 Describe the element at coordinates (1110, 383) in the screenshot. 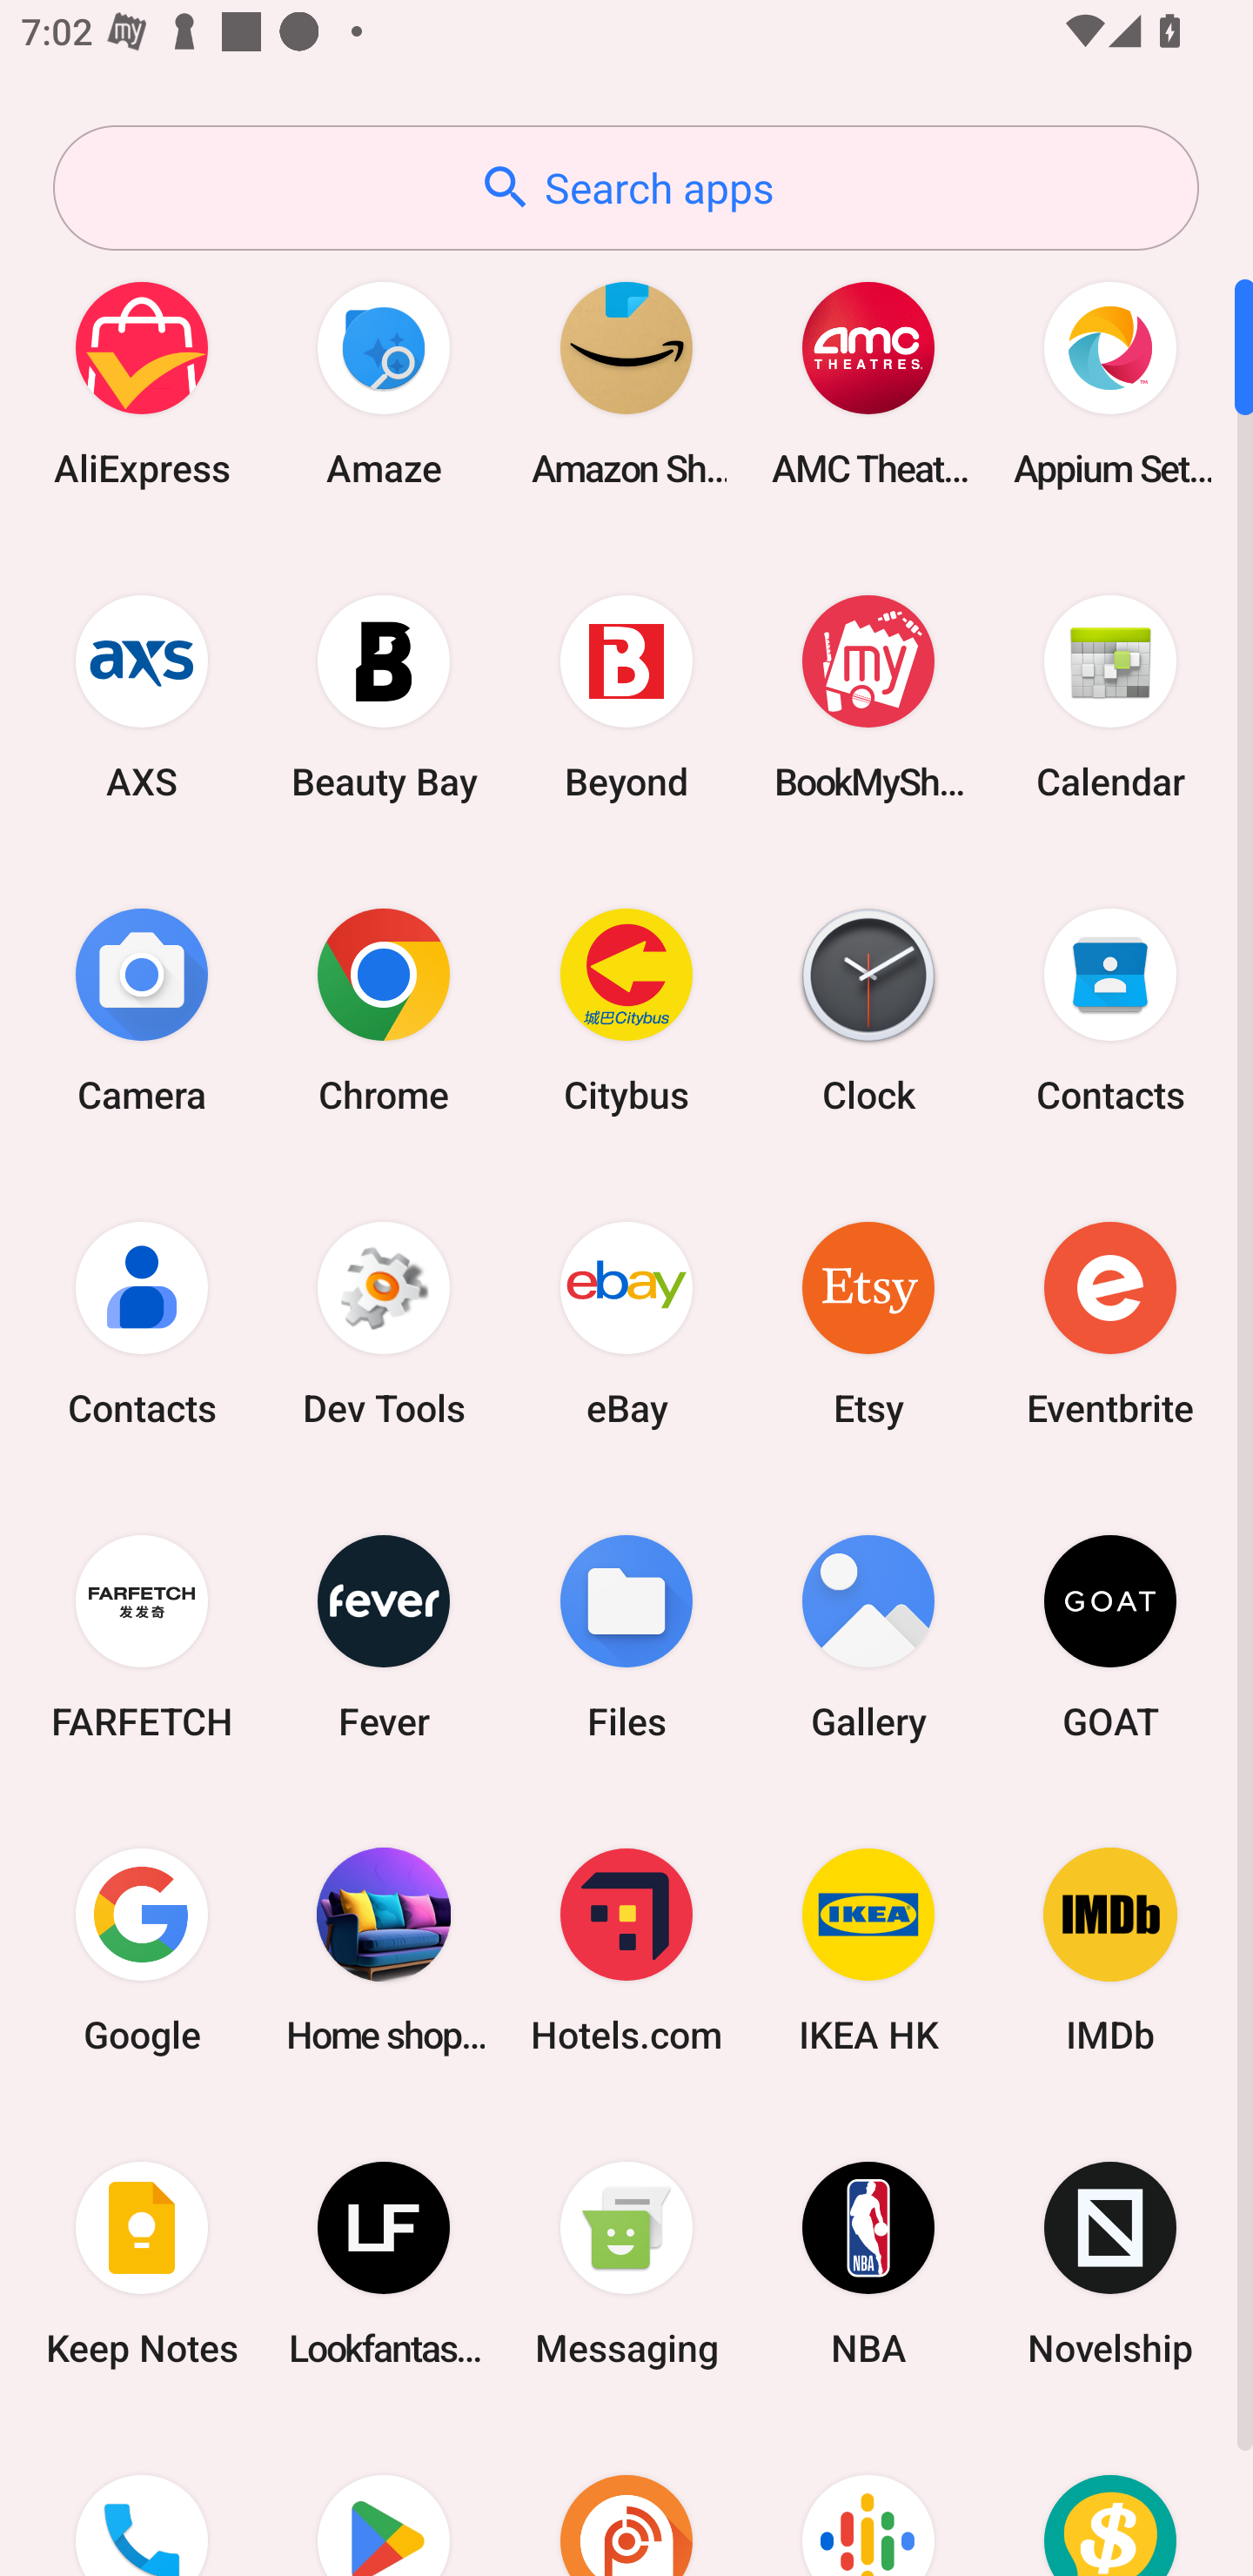

I see `Appium Settings` at that location.